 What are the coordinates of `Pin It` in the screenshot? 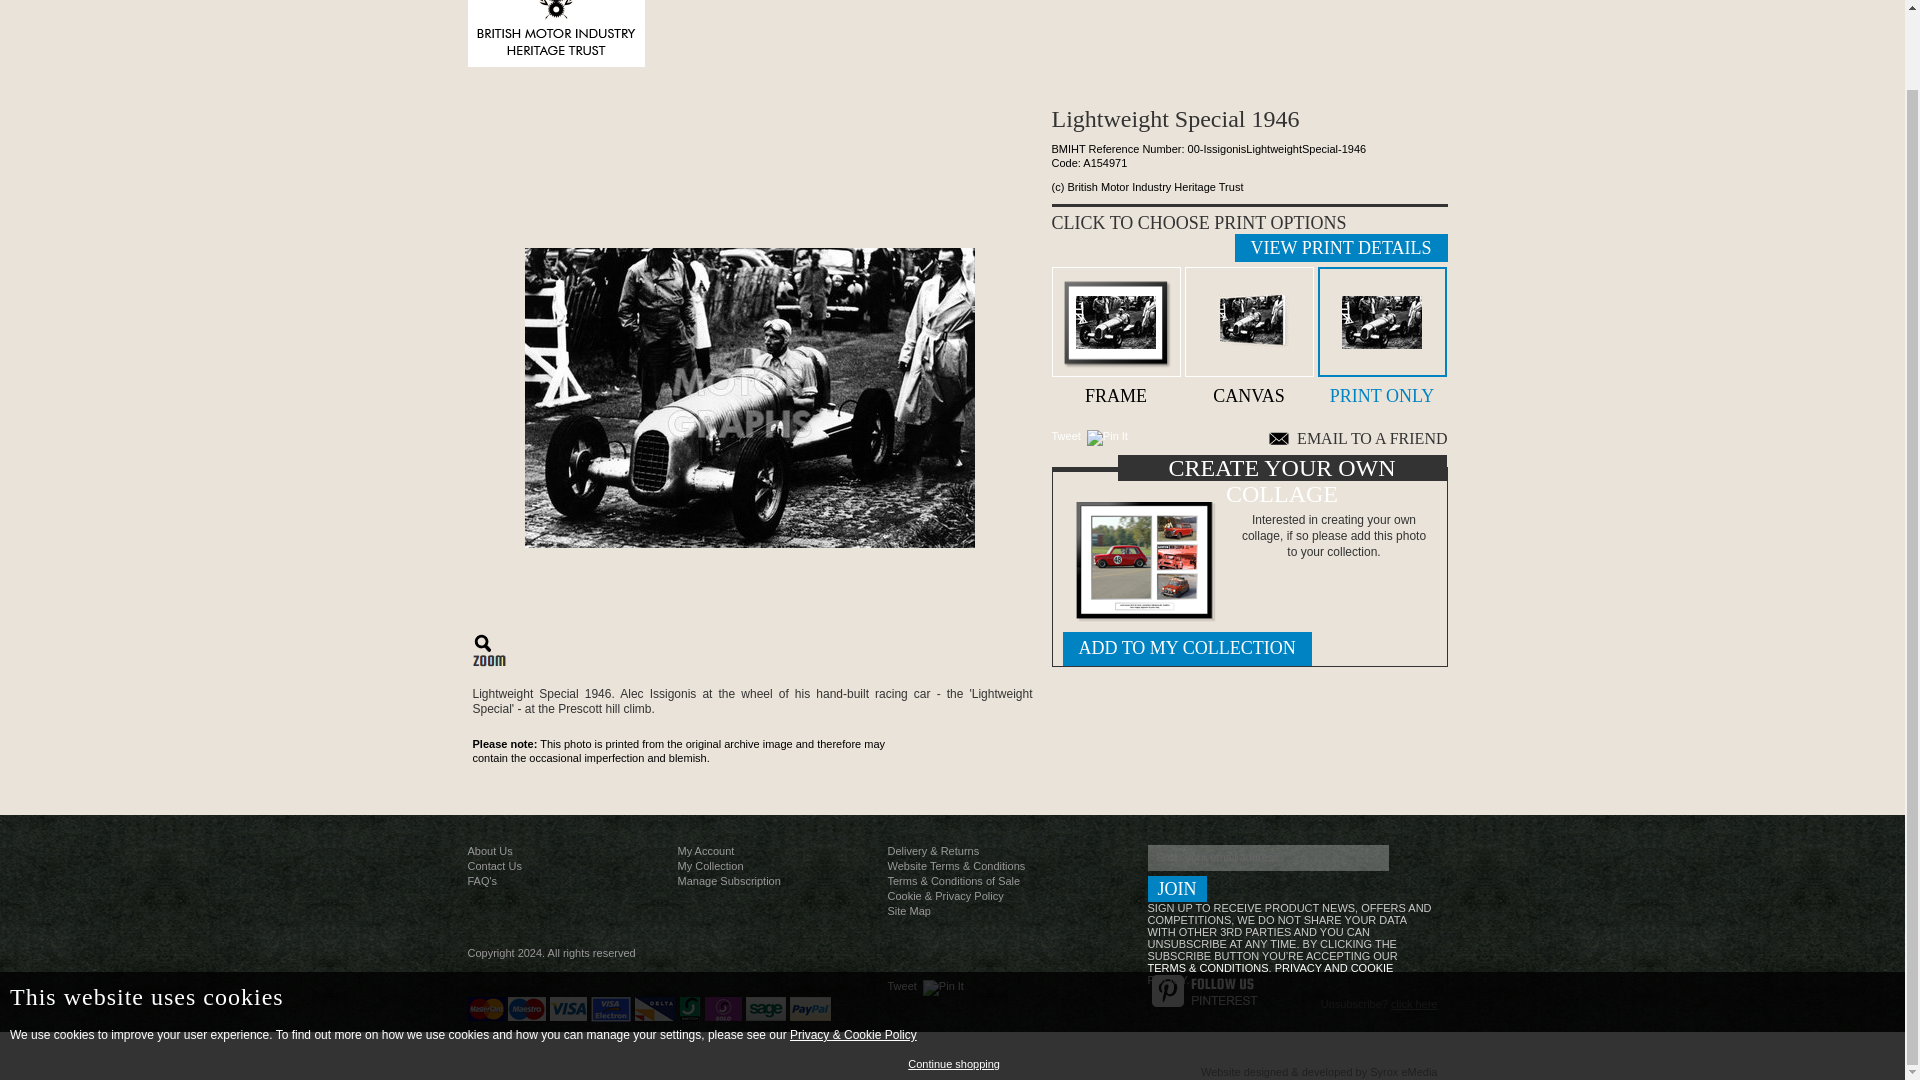 It's located at (1107, 438).